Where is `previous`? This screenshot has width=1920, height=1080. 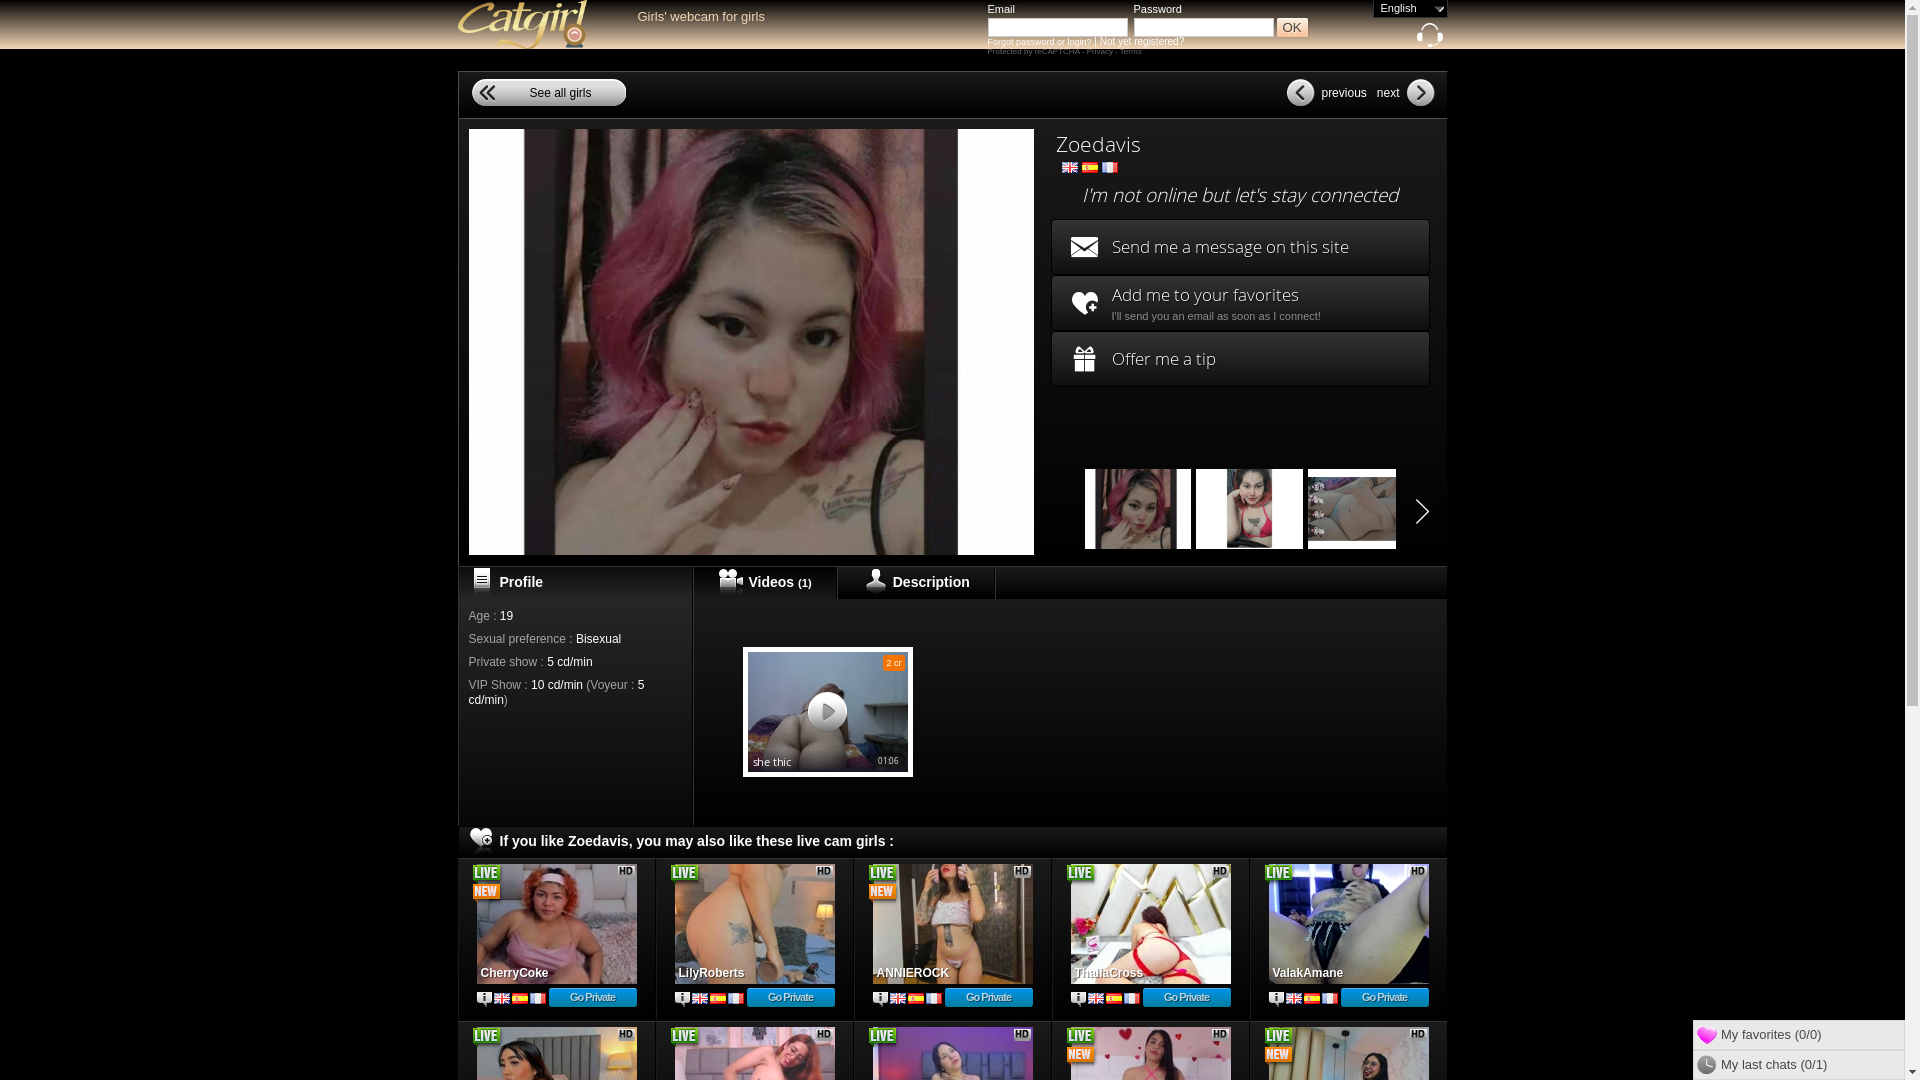 previous is located at coordinates (1328, 92).